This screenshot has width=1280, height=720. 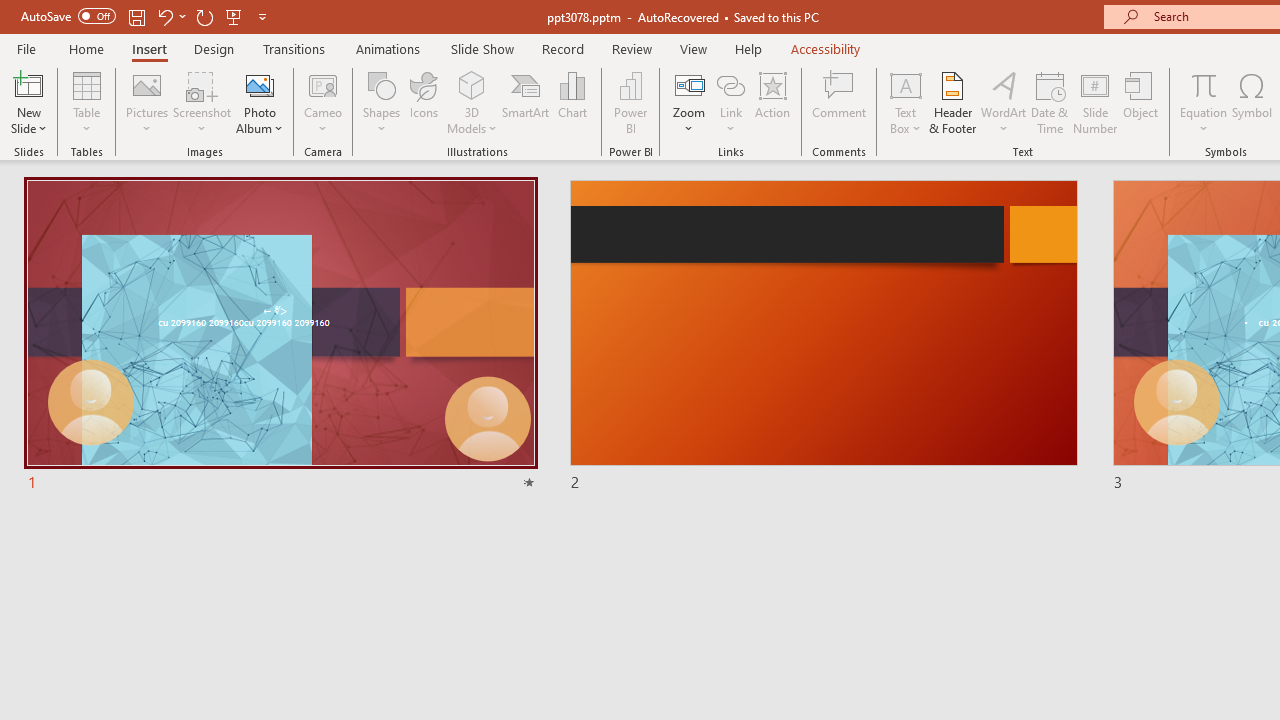 What do you see at coordinates (1096, 102) in the screenshot?
I see `Slide Number` at bounding box center [1096, 102].